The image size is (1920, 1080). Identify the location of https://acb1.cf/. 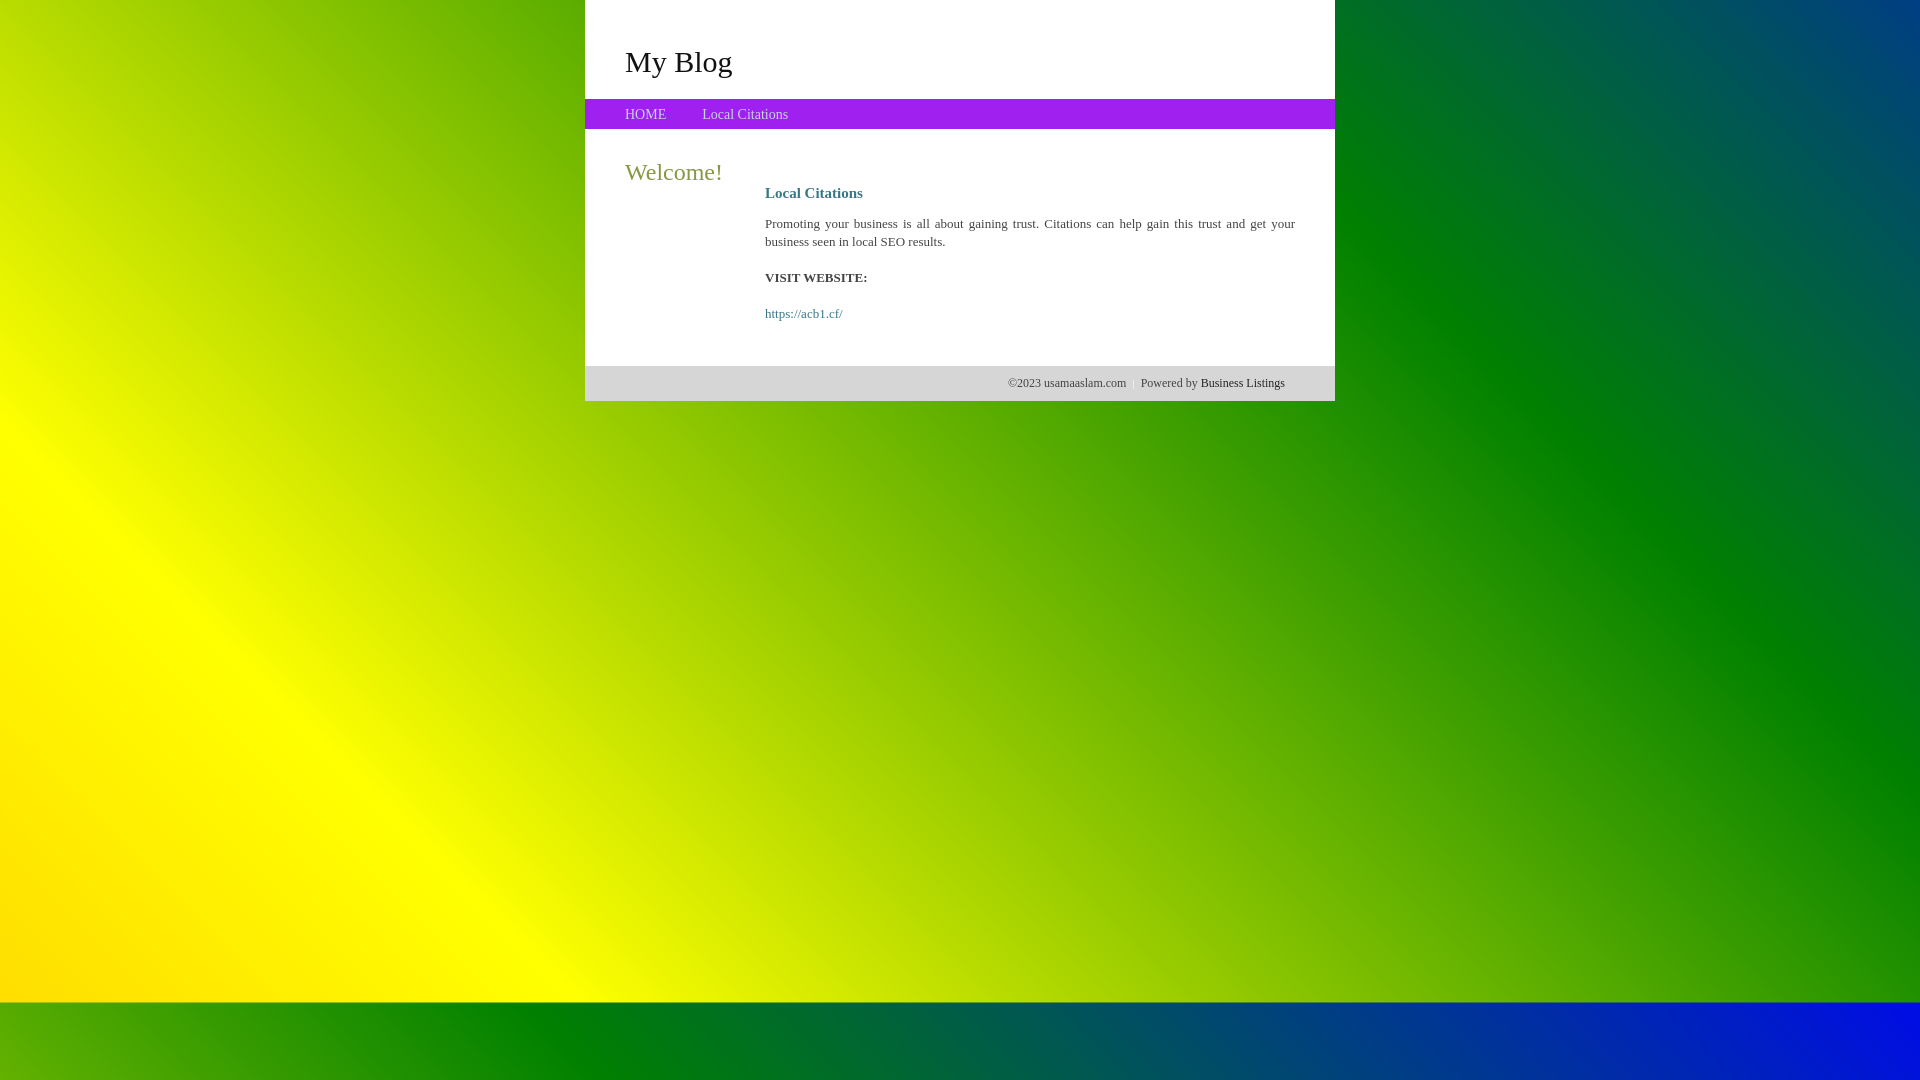
(804, 314).